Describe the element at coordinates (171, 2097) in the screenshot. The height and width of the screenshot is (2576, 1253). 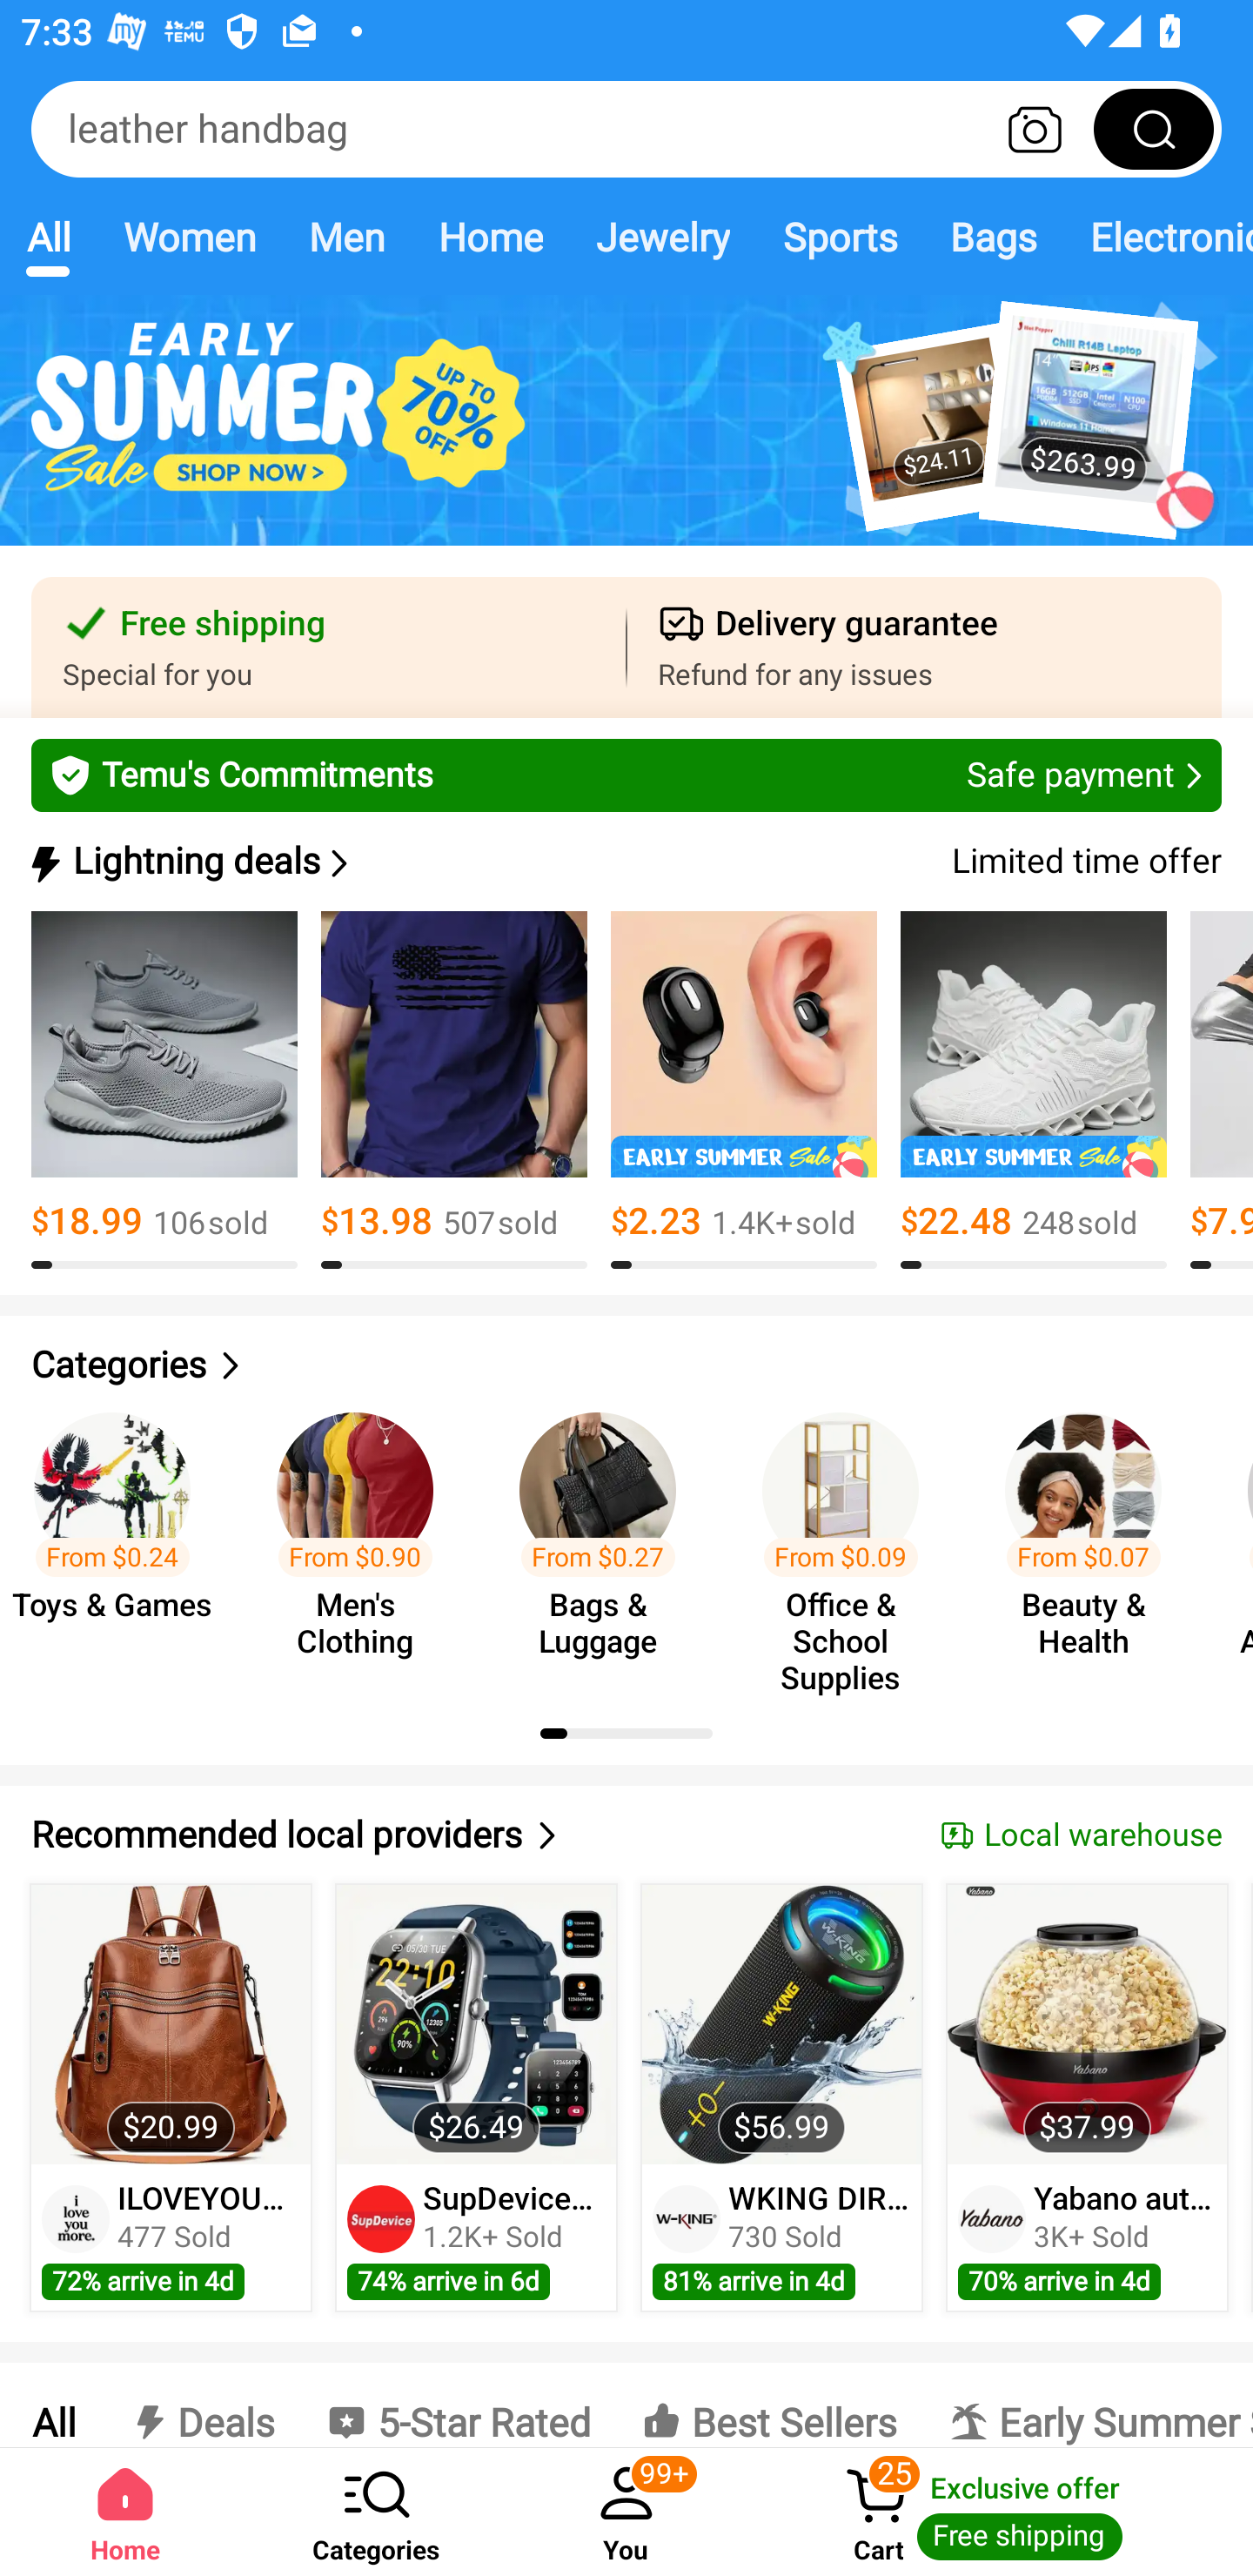
I see `$20.99 ILOVEYOUMORE 477 Sold 72% arrive in 4d` at that location.